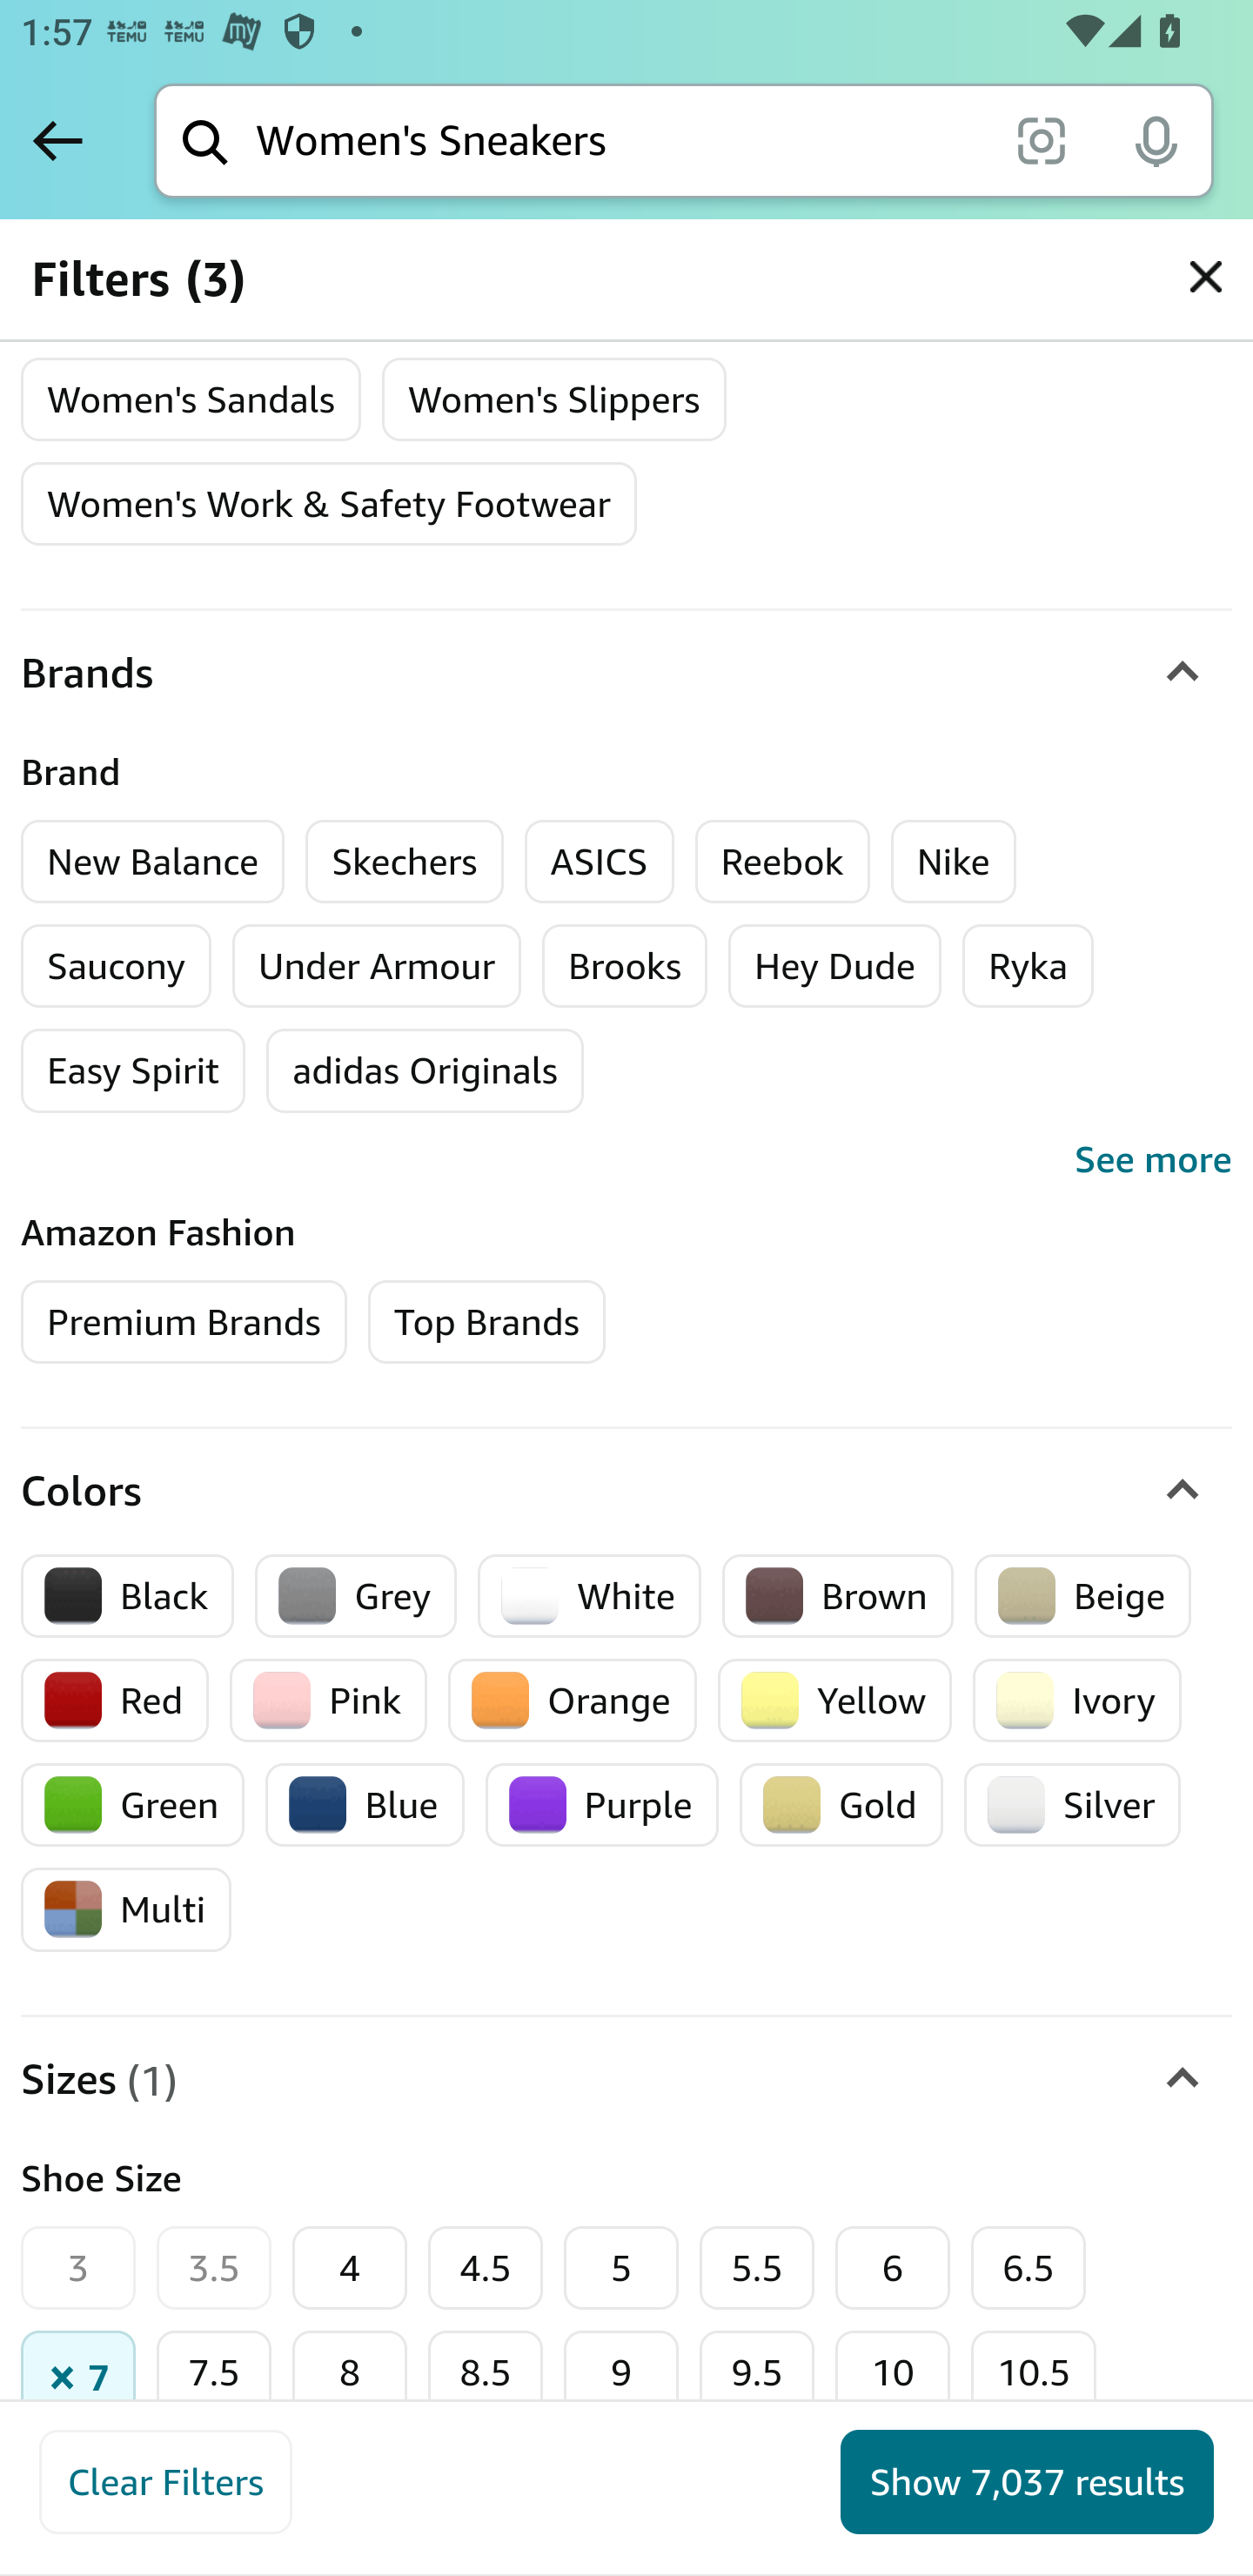 The width and height of the screenshot is (1253, 2576). What do you see at coordinates (626, 1491) in the screenshot?
I see `Colors` at bounding box center [626, 1491].